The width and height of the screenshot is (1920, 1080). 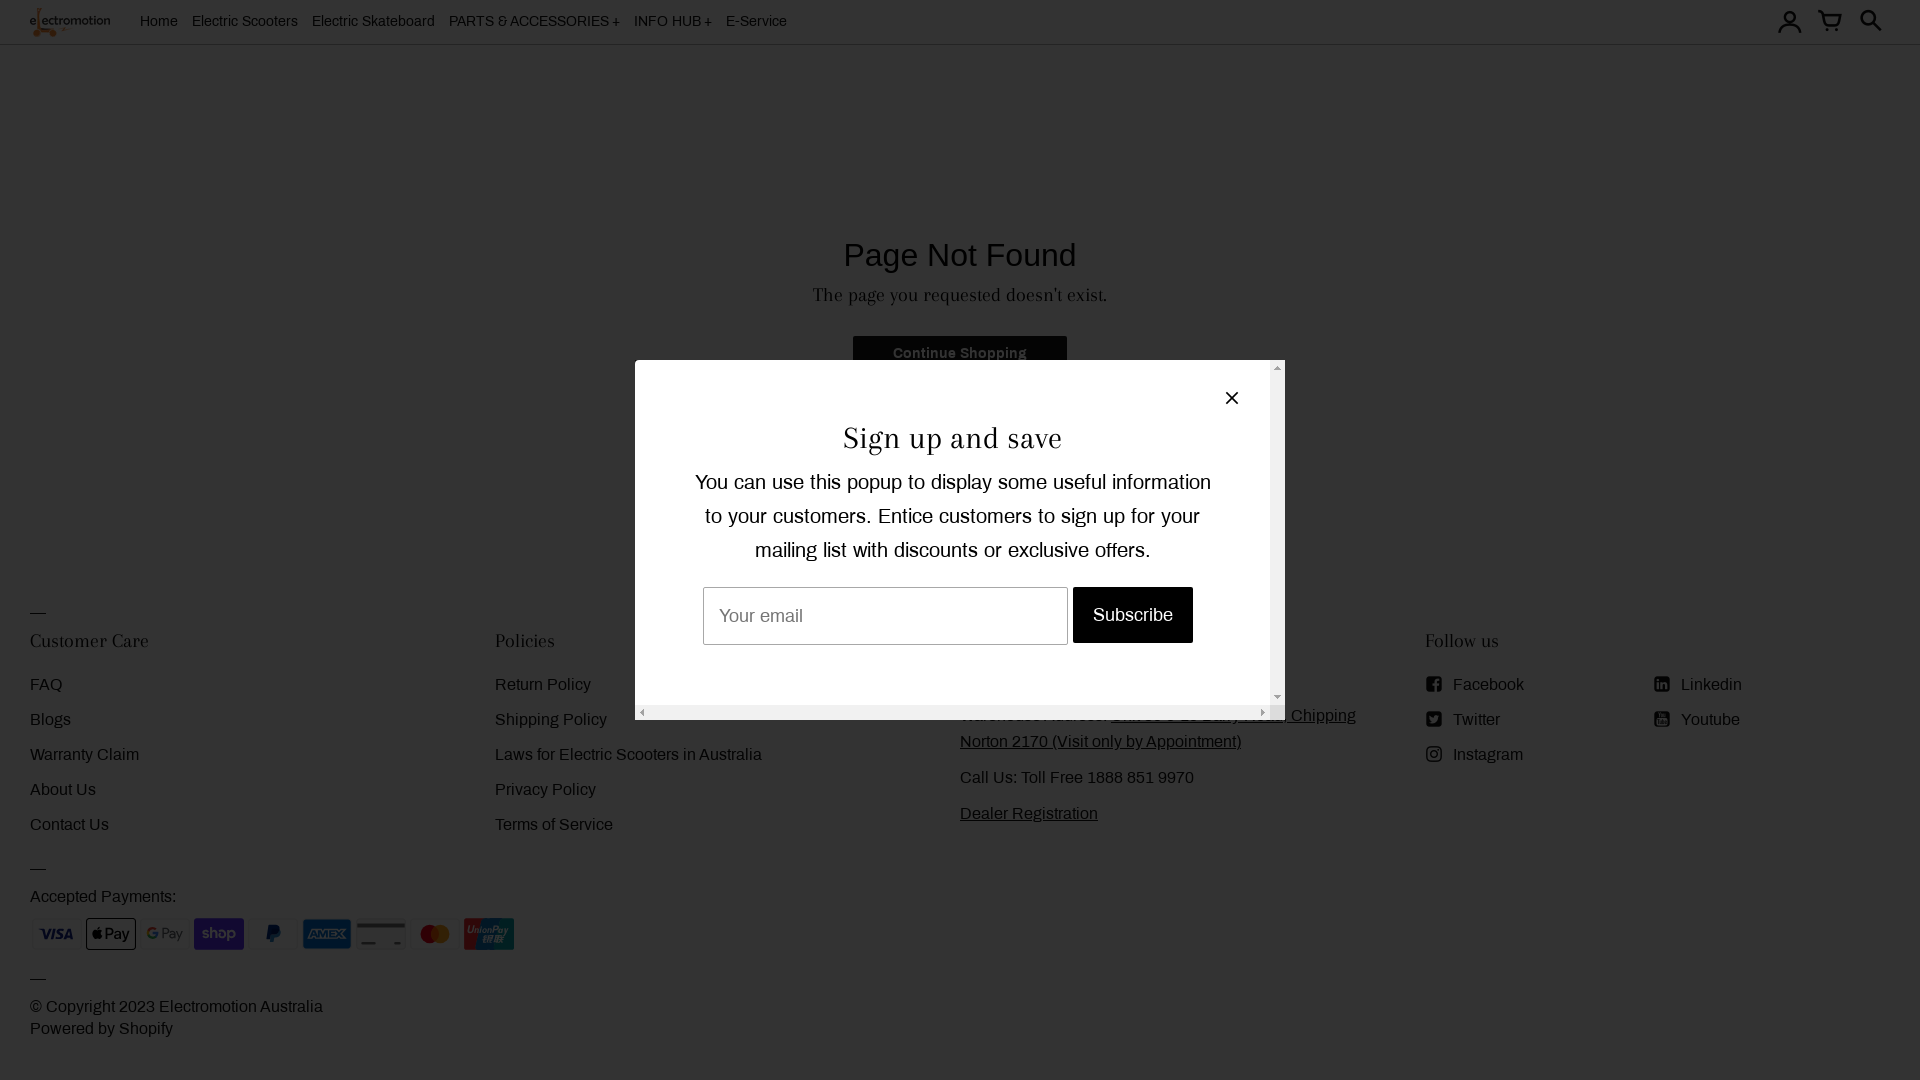 I want to click on Instagram, so click(x=1474, y=754).